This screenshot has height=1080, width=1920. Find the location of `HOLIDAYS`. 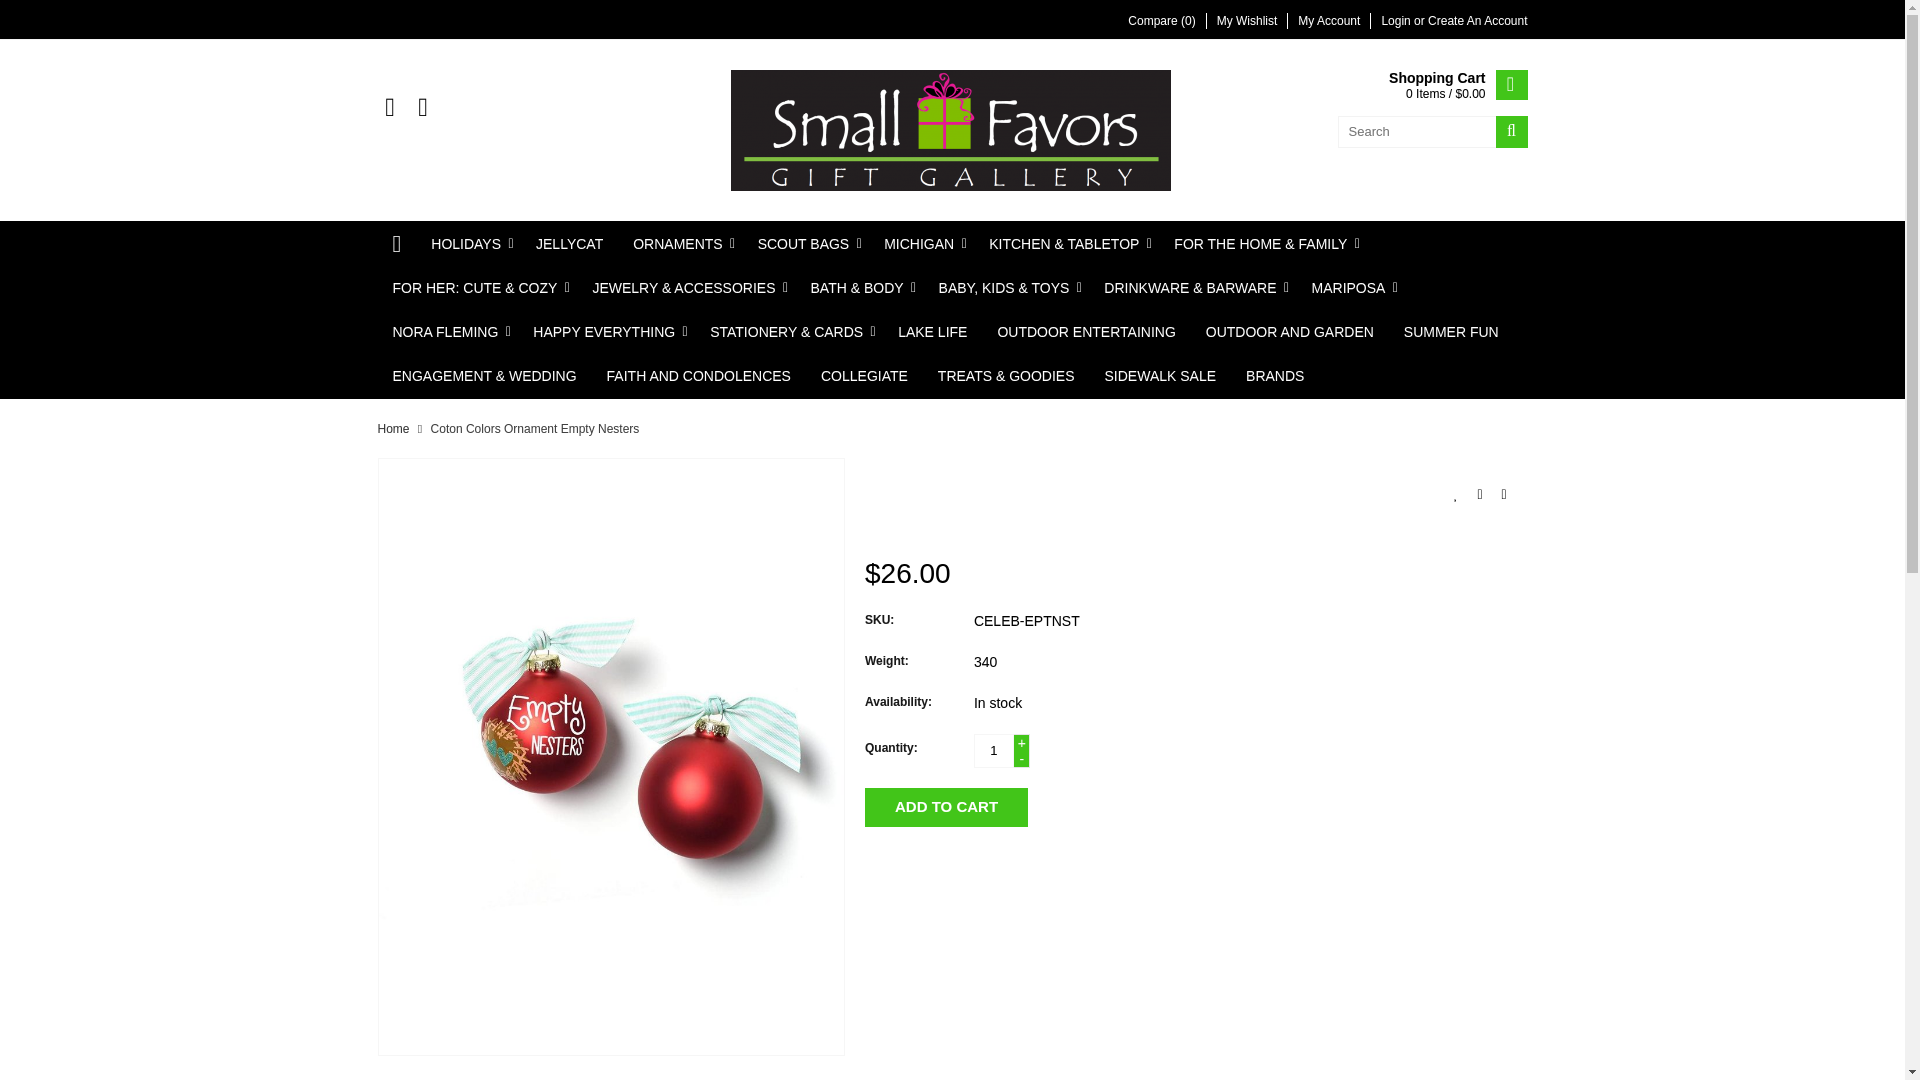

HOLIDAYS is located at coordinates (468, 244).